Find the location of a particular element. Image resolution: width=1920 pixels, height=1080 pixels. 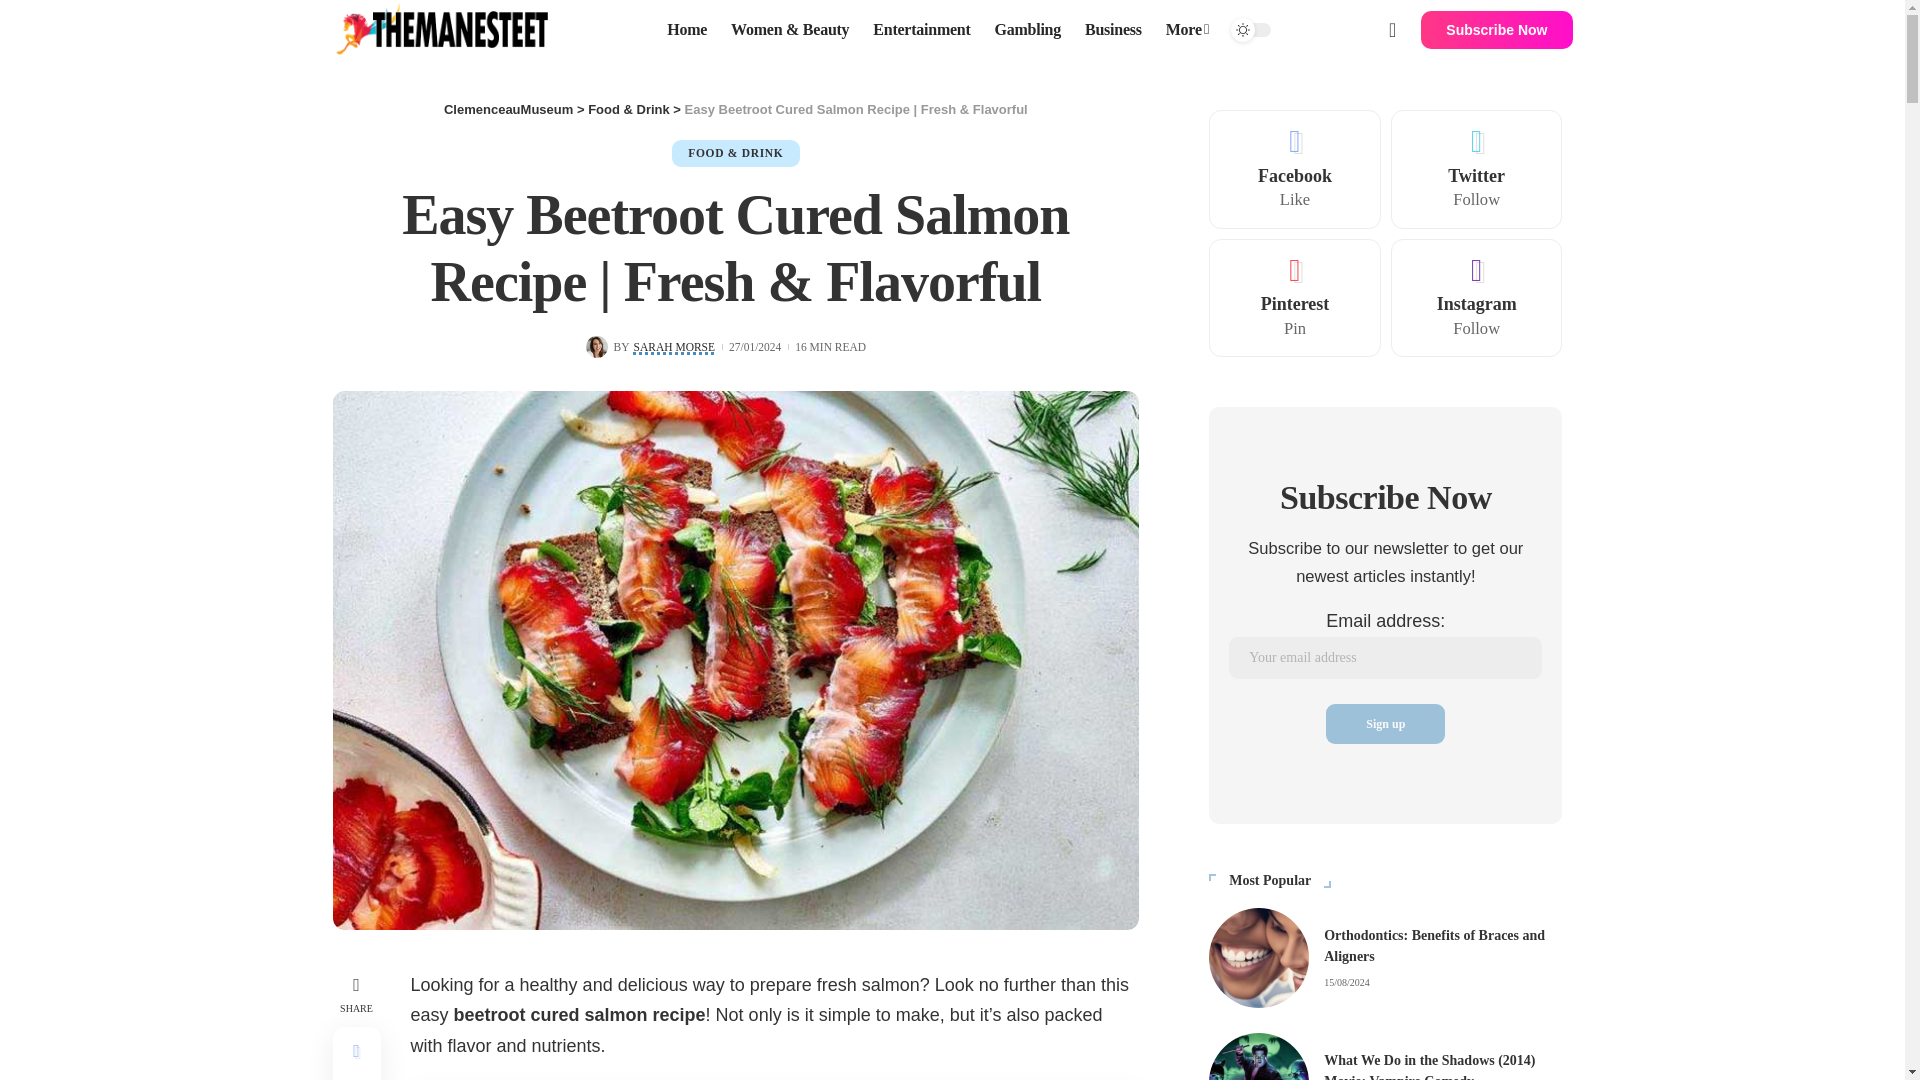

Go to ClemenceauMuseum. is located at coordinates (508, 108).